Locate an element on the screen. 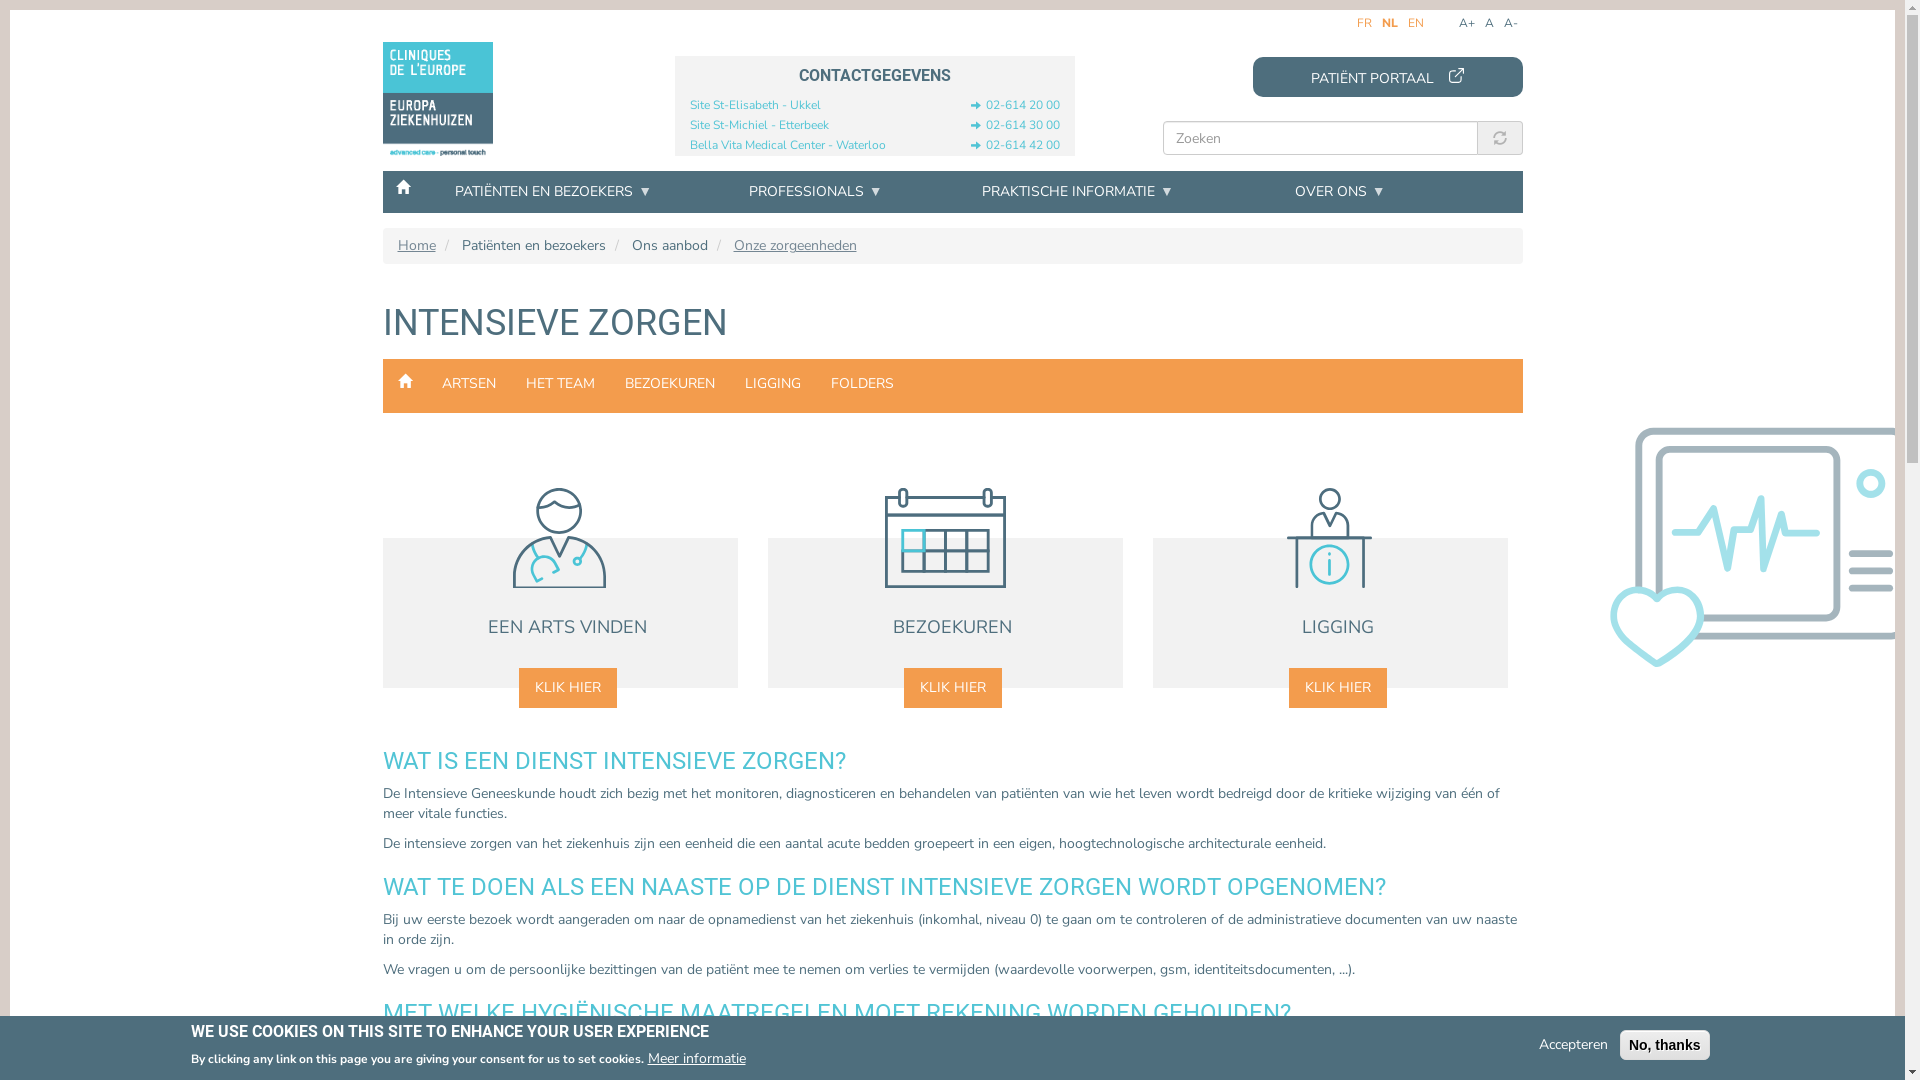  HET VERBLIJF is located at coordinates (1080, 395).